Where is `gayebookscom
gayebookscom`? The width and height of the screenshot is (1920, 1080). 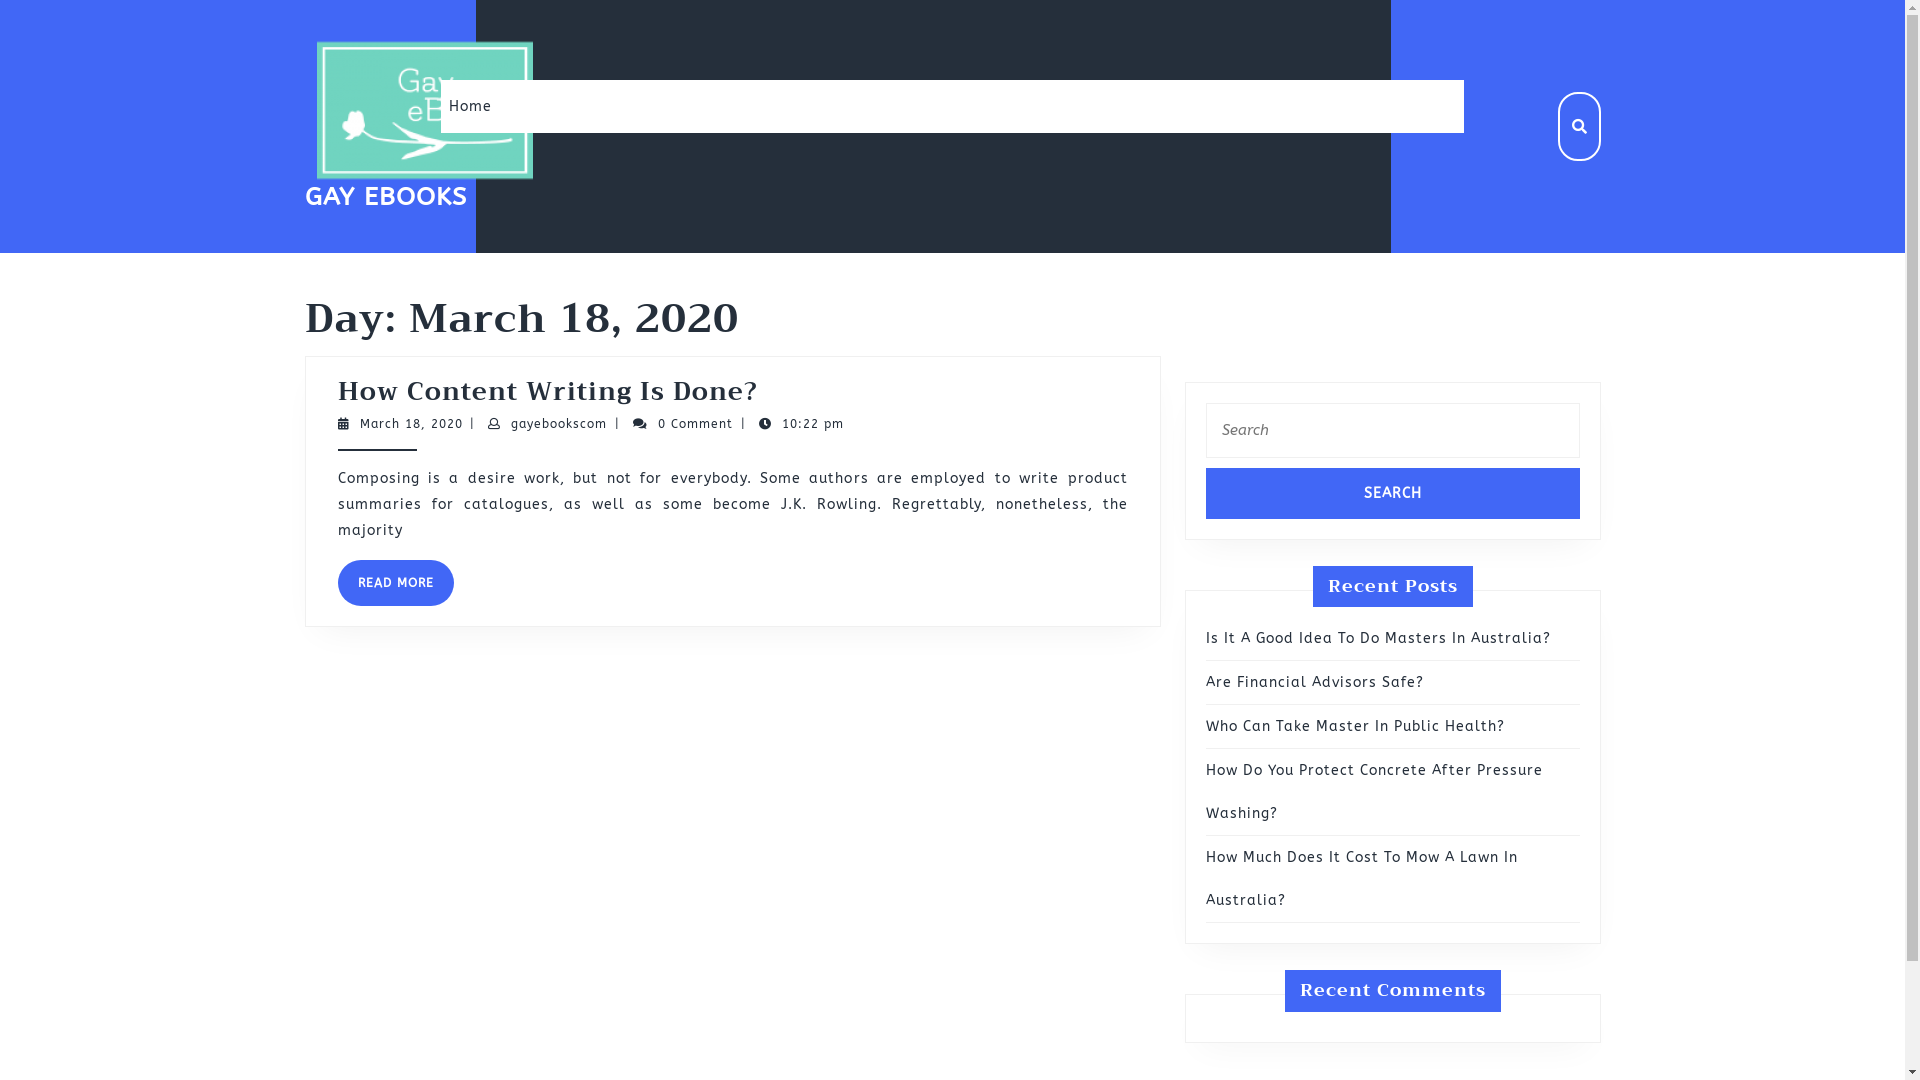
gayebookscom
gayebookscom is located at coordinates (559, 424).